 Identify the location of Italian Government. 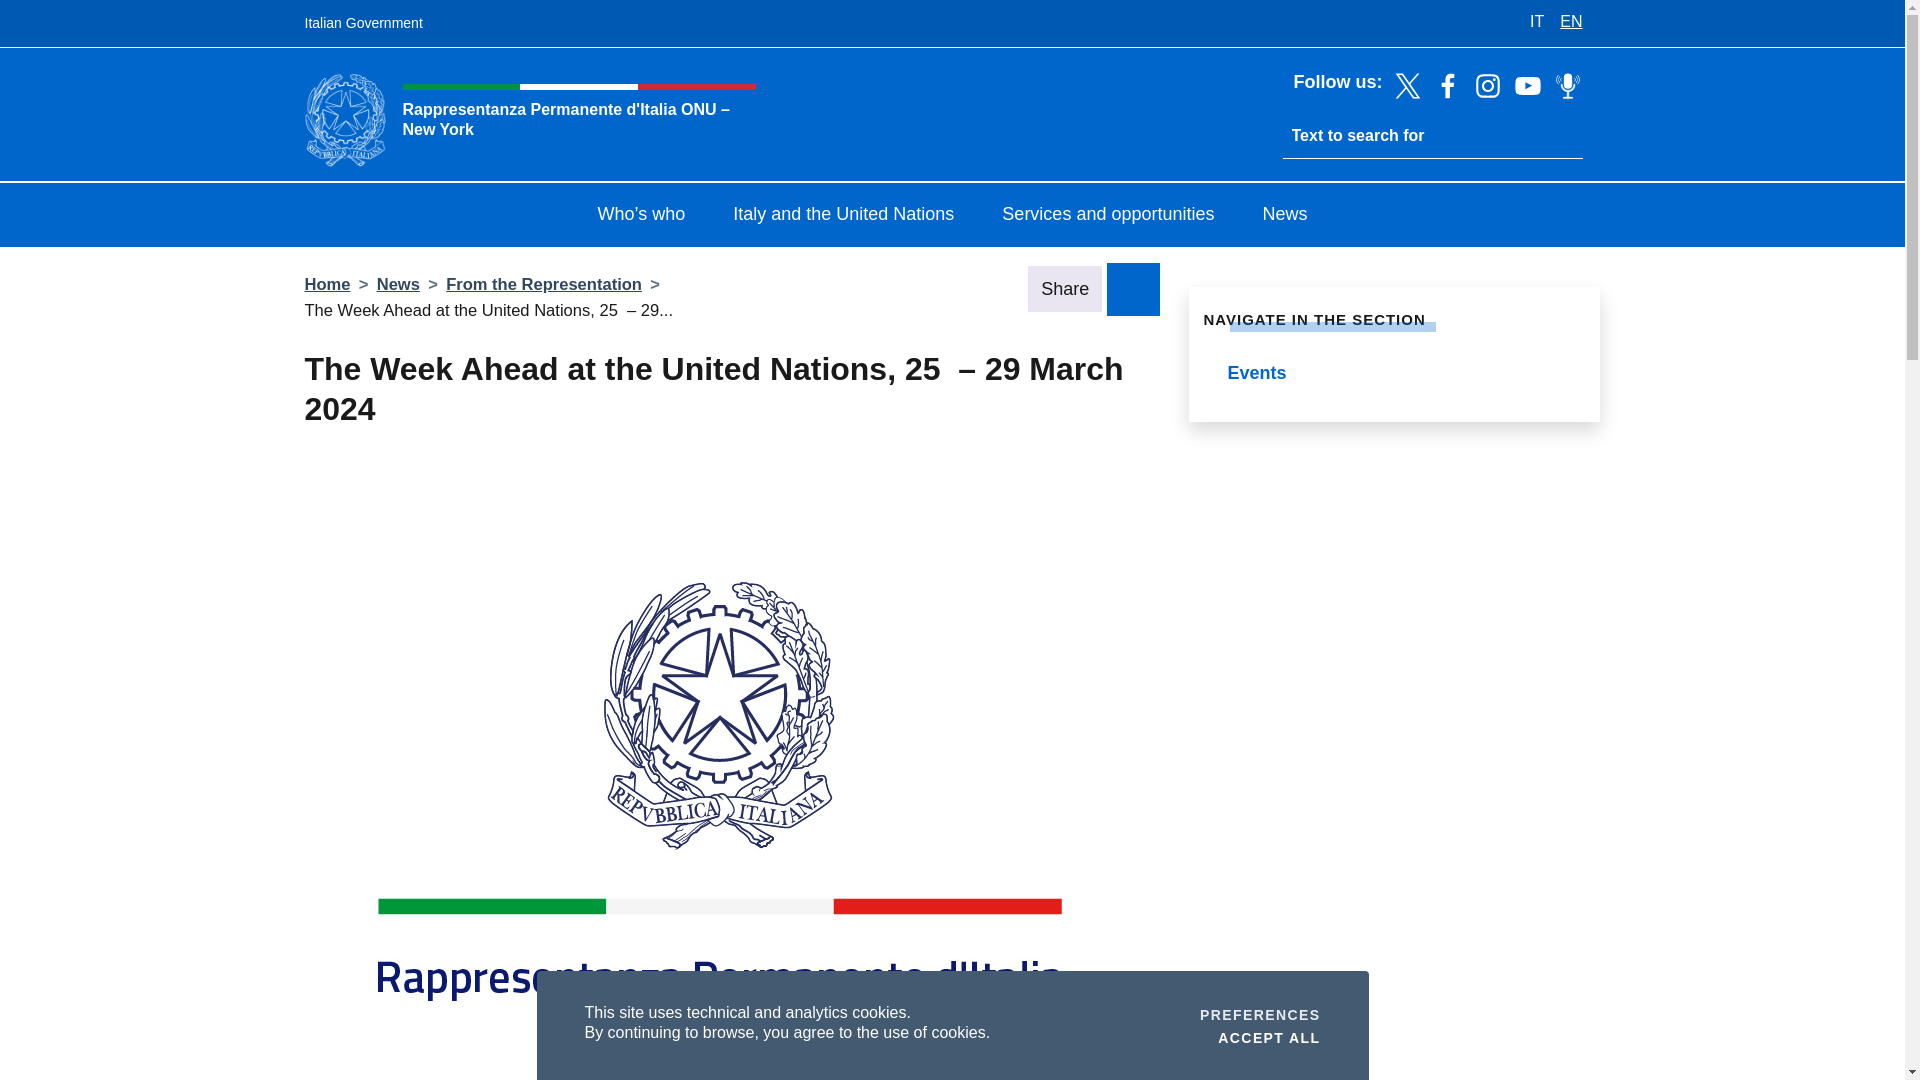
(362, 24).